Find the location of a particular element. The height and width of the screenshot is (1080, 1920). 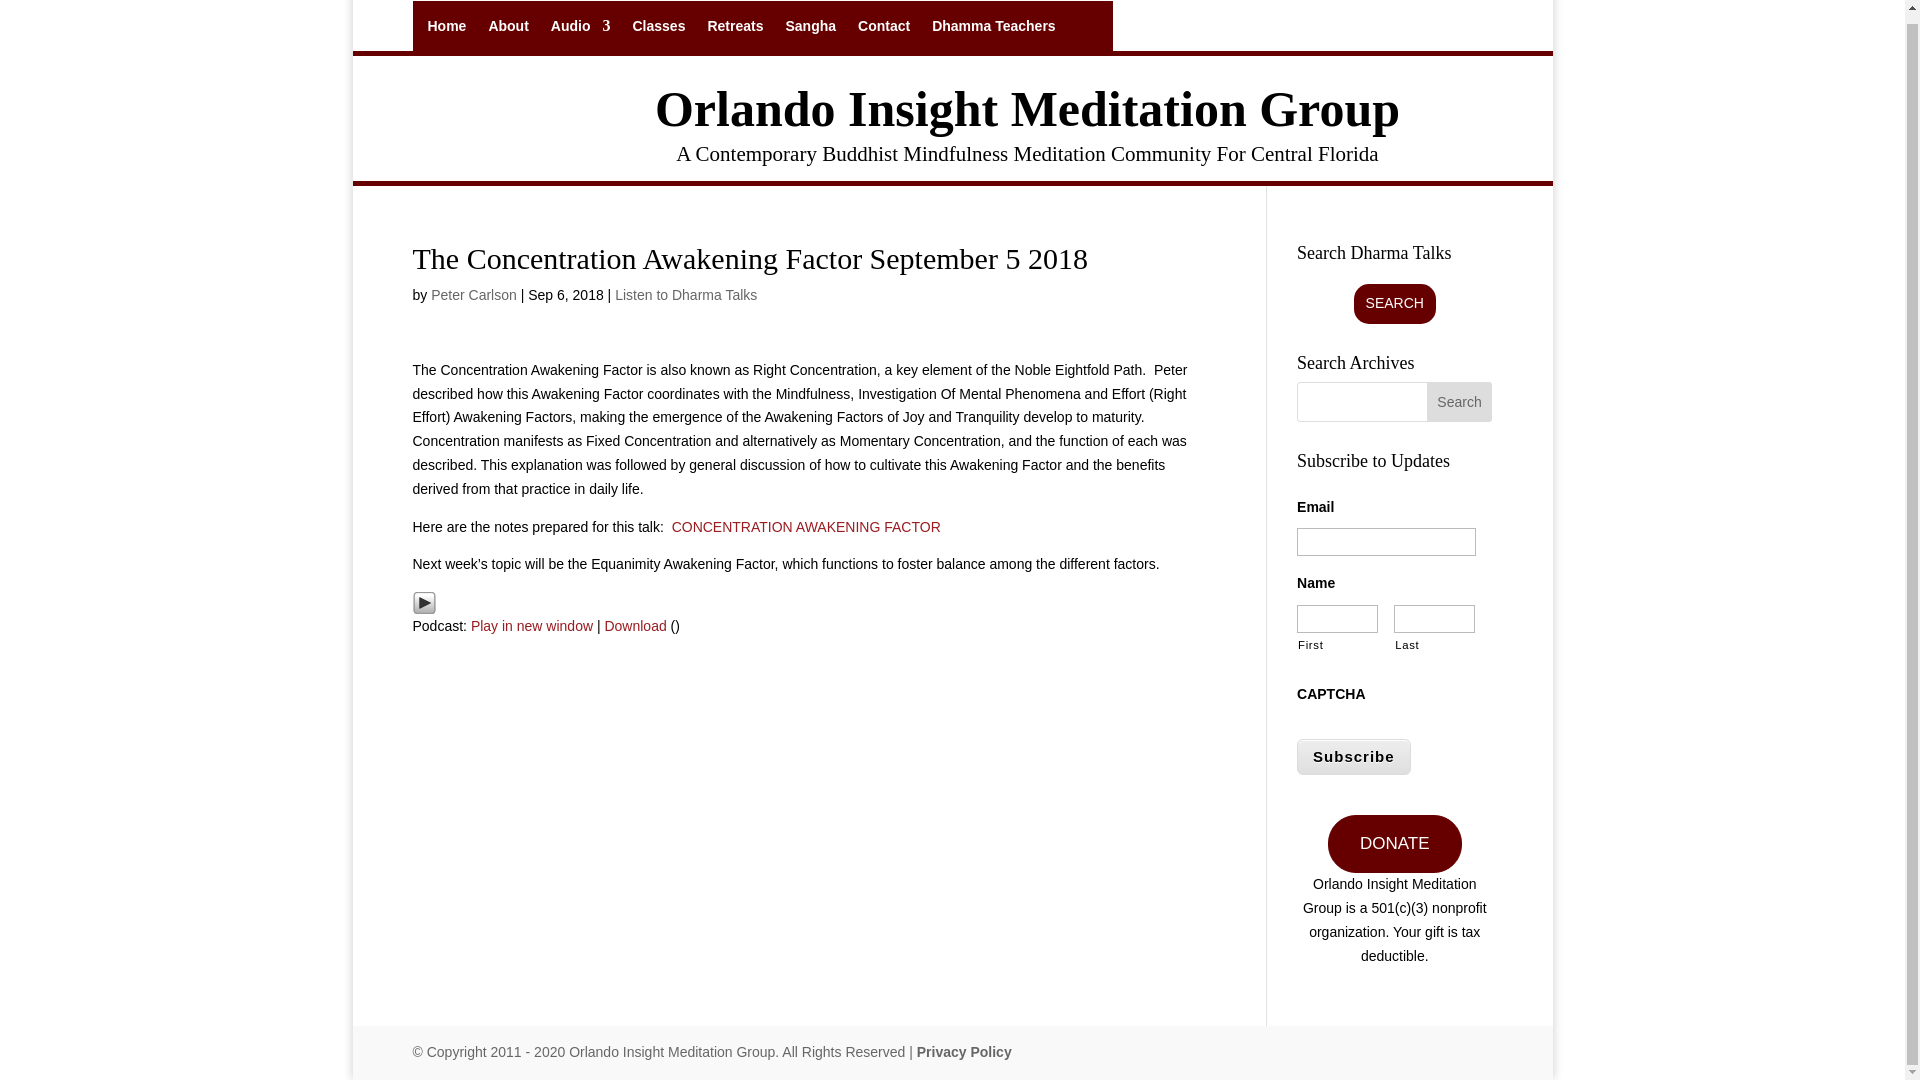

About is located at coordinates (508, 30).